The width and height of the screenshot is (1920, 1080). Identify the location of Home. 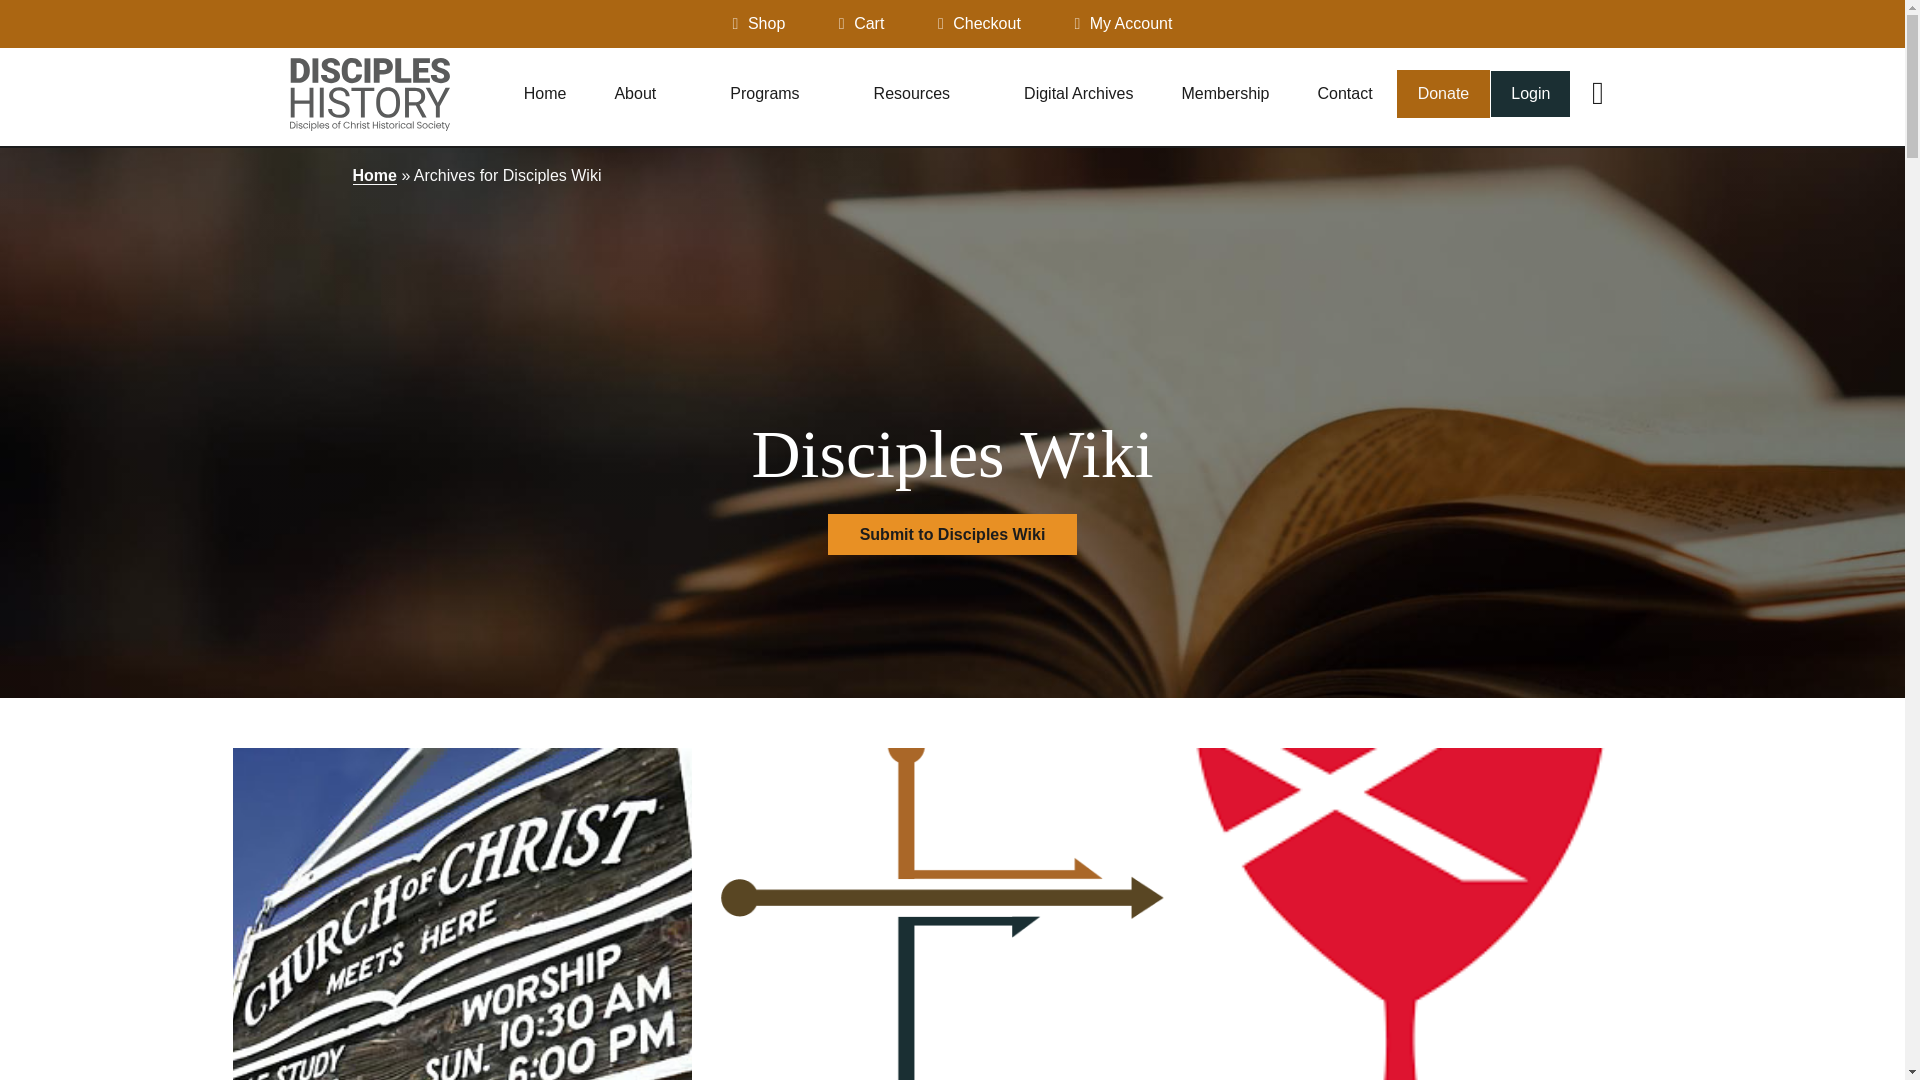
(545, 94).